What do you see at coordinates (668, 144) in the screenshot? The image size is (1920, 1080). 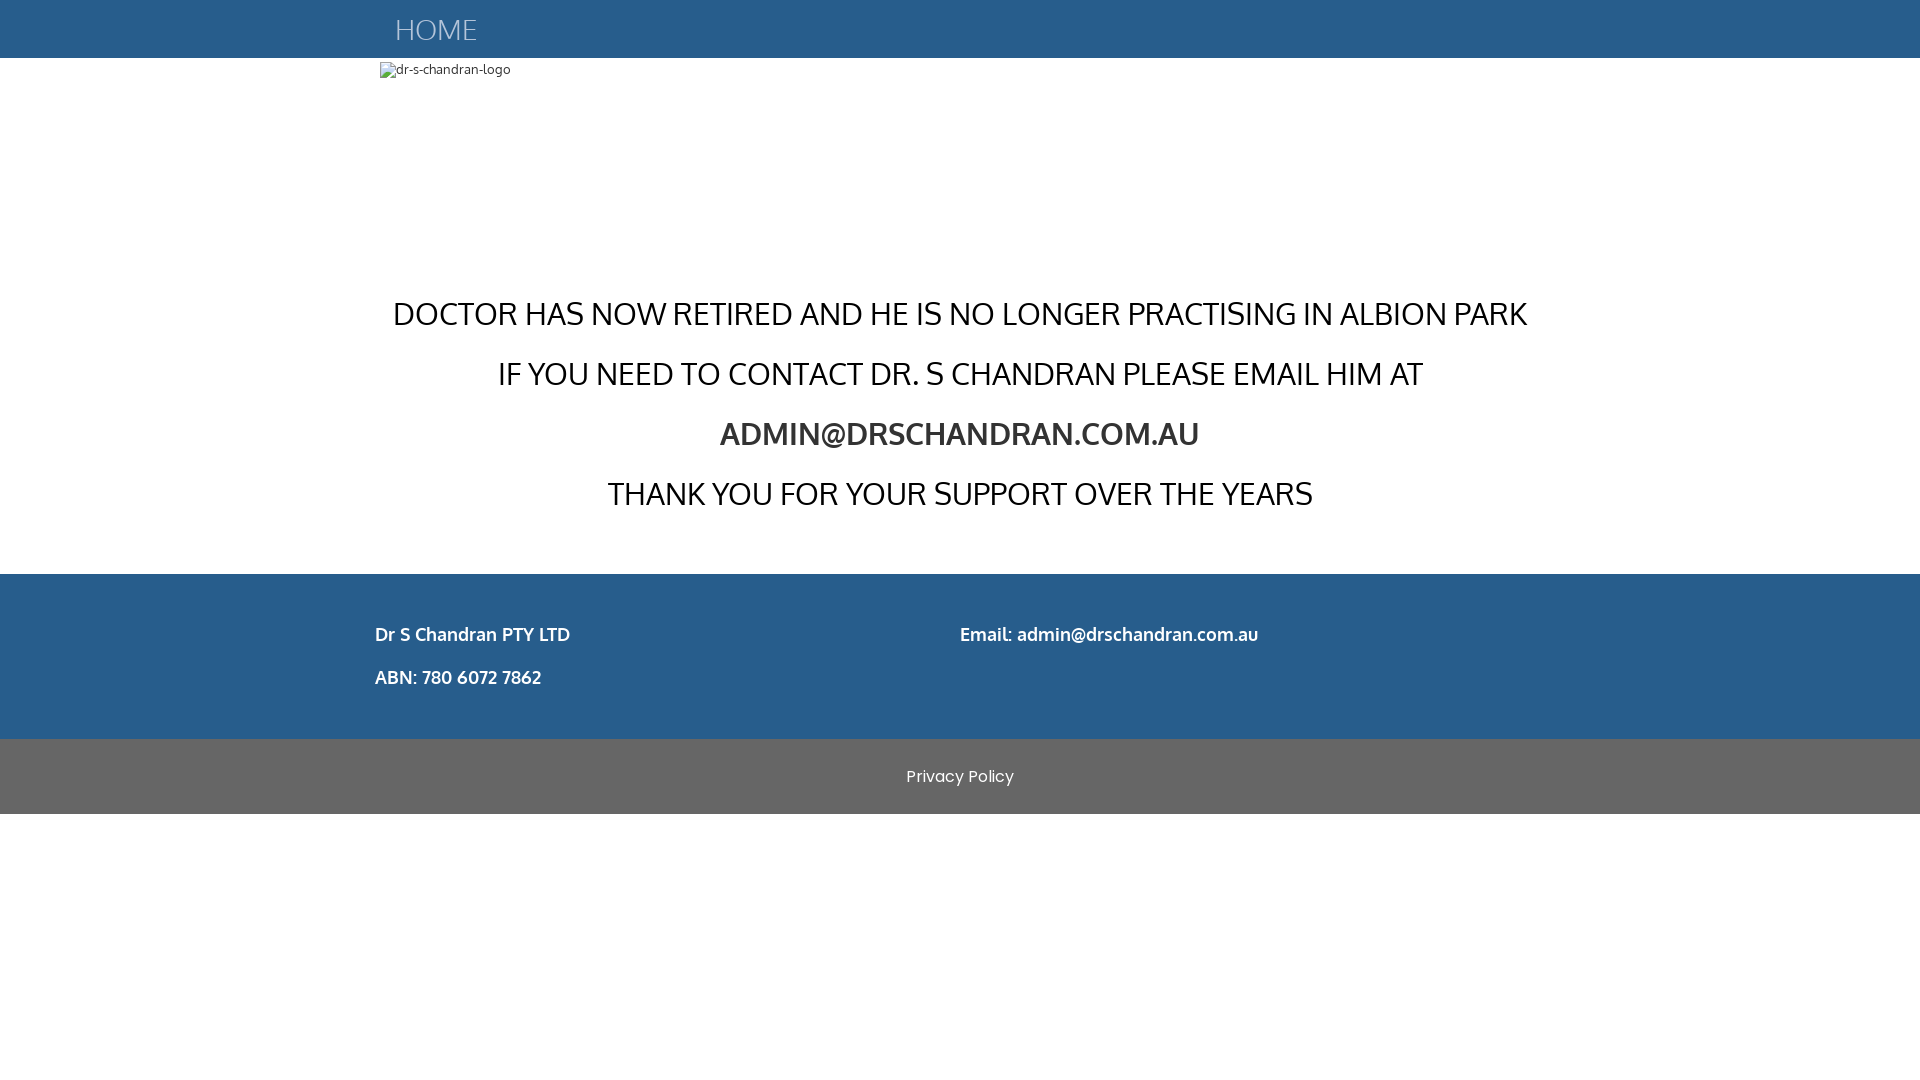 I see `dr-s-chandran-logo` at bounding box center [668, 144].